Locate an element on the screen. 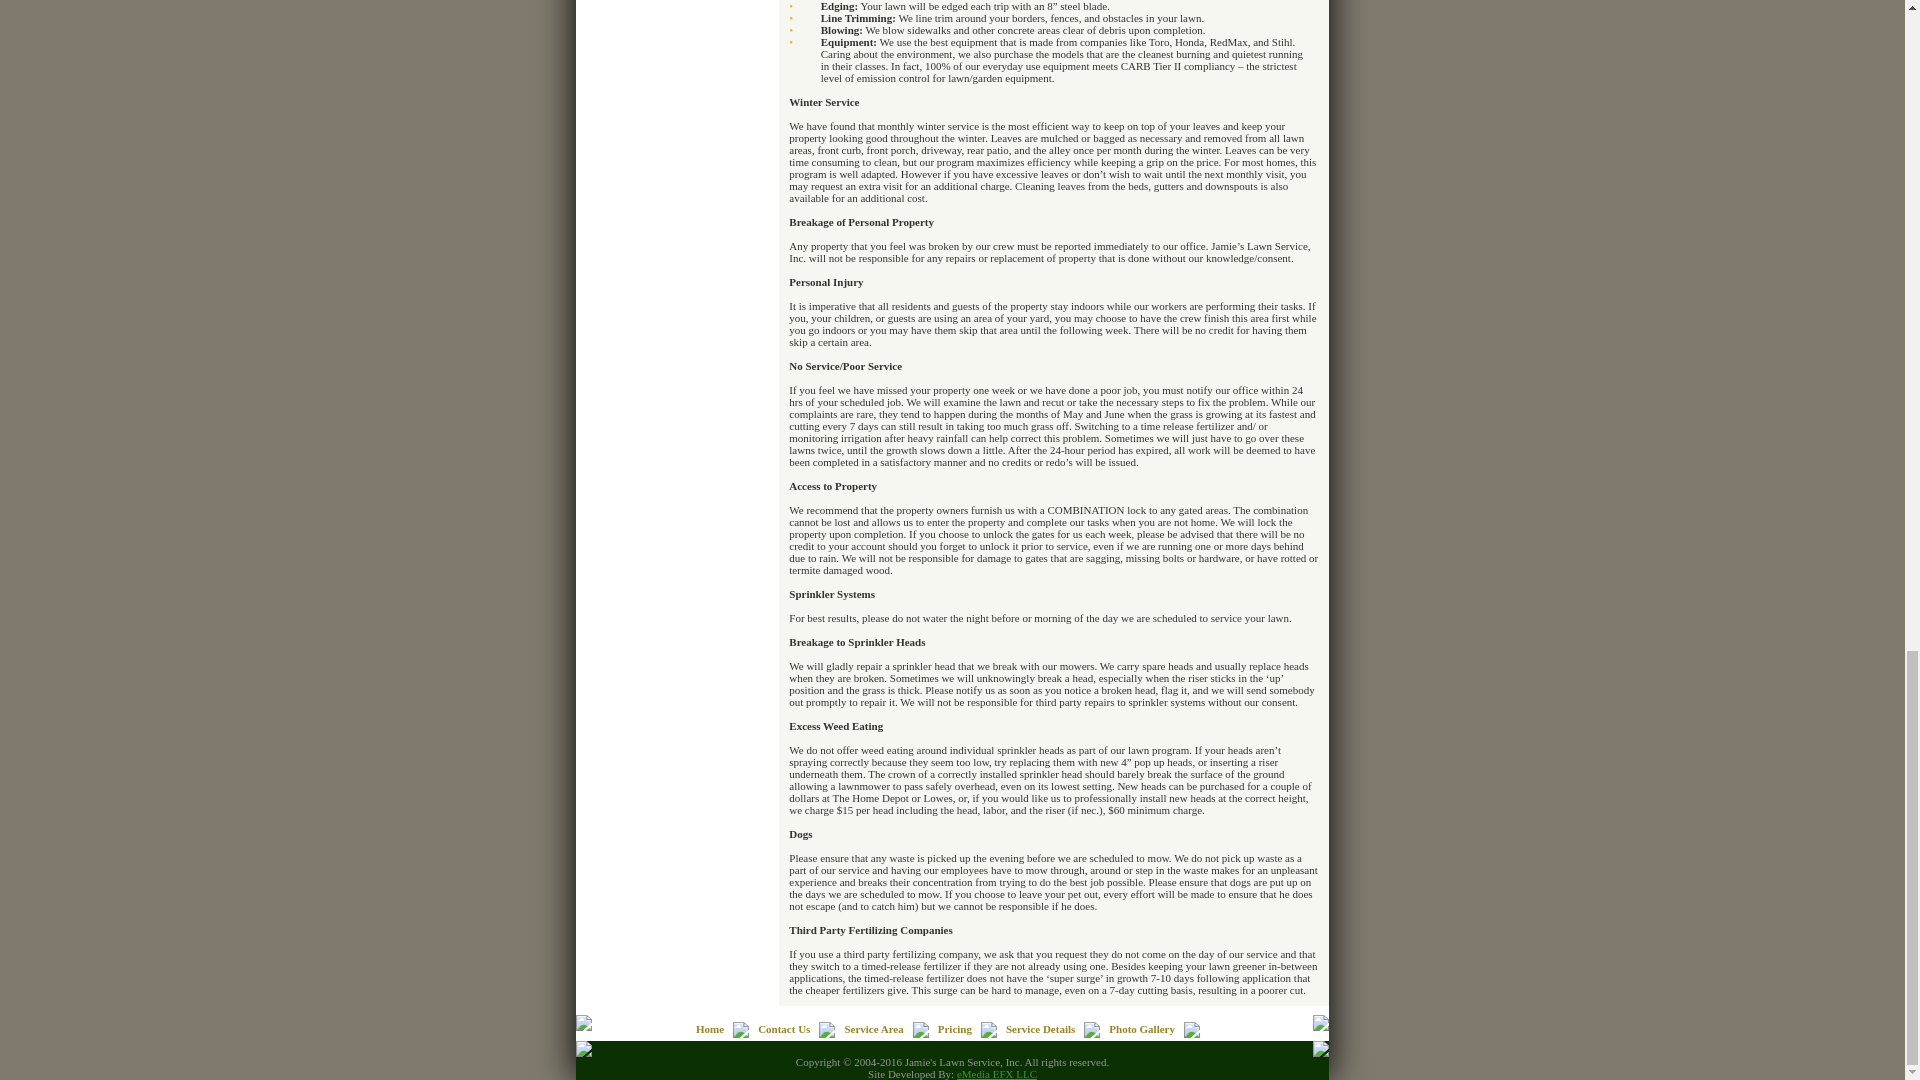 This screenshot has width=1920, height=1080. Contact Us is located at coordinates (784, 1028).